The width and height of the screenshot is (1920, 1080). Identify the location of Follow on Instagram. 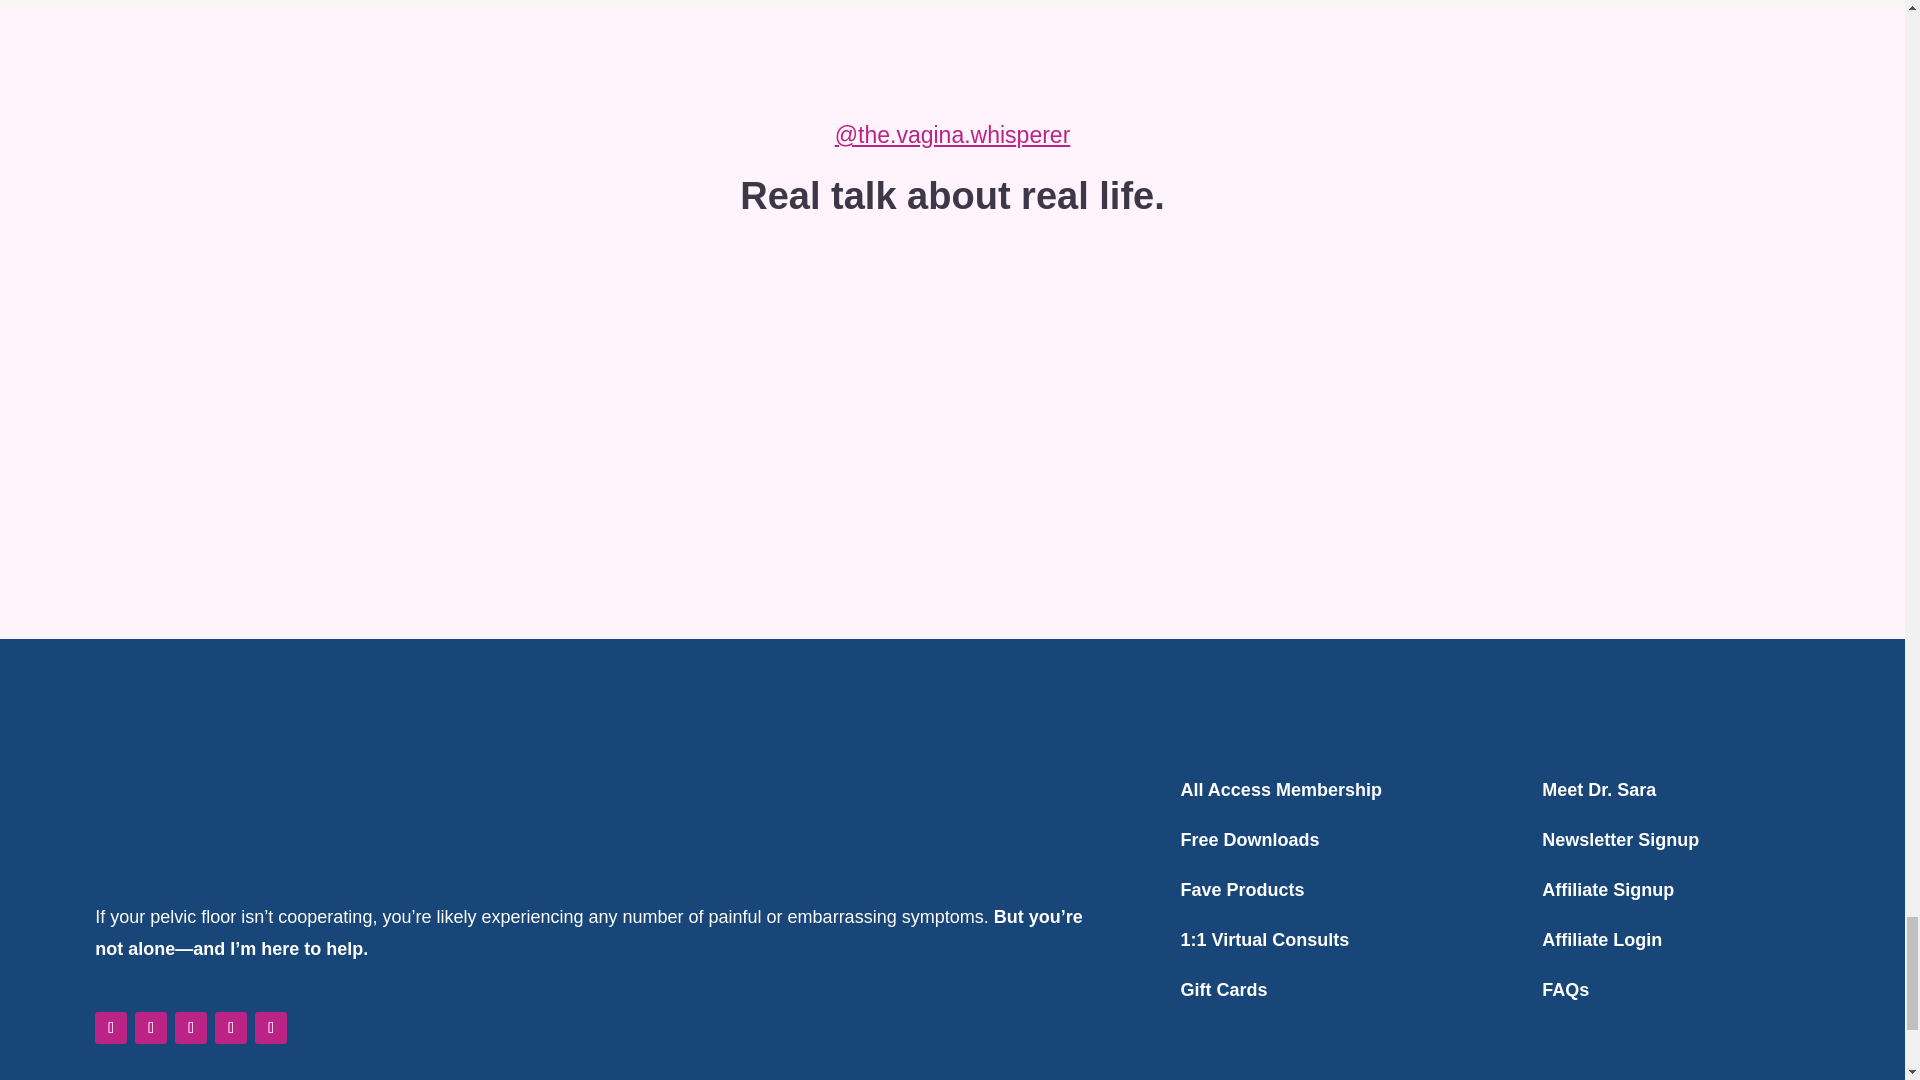
(110, 1028).